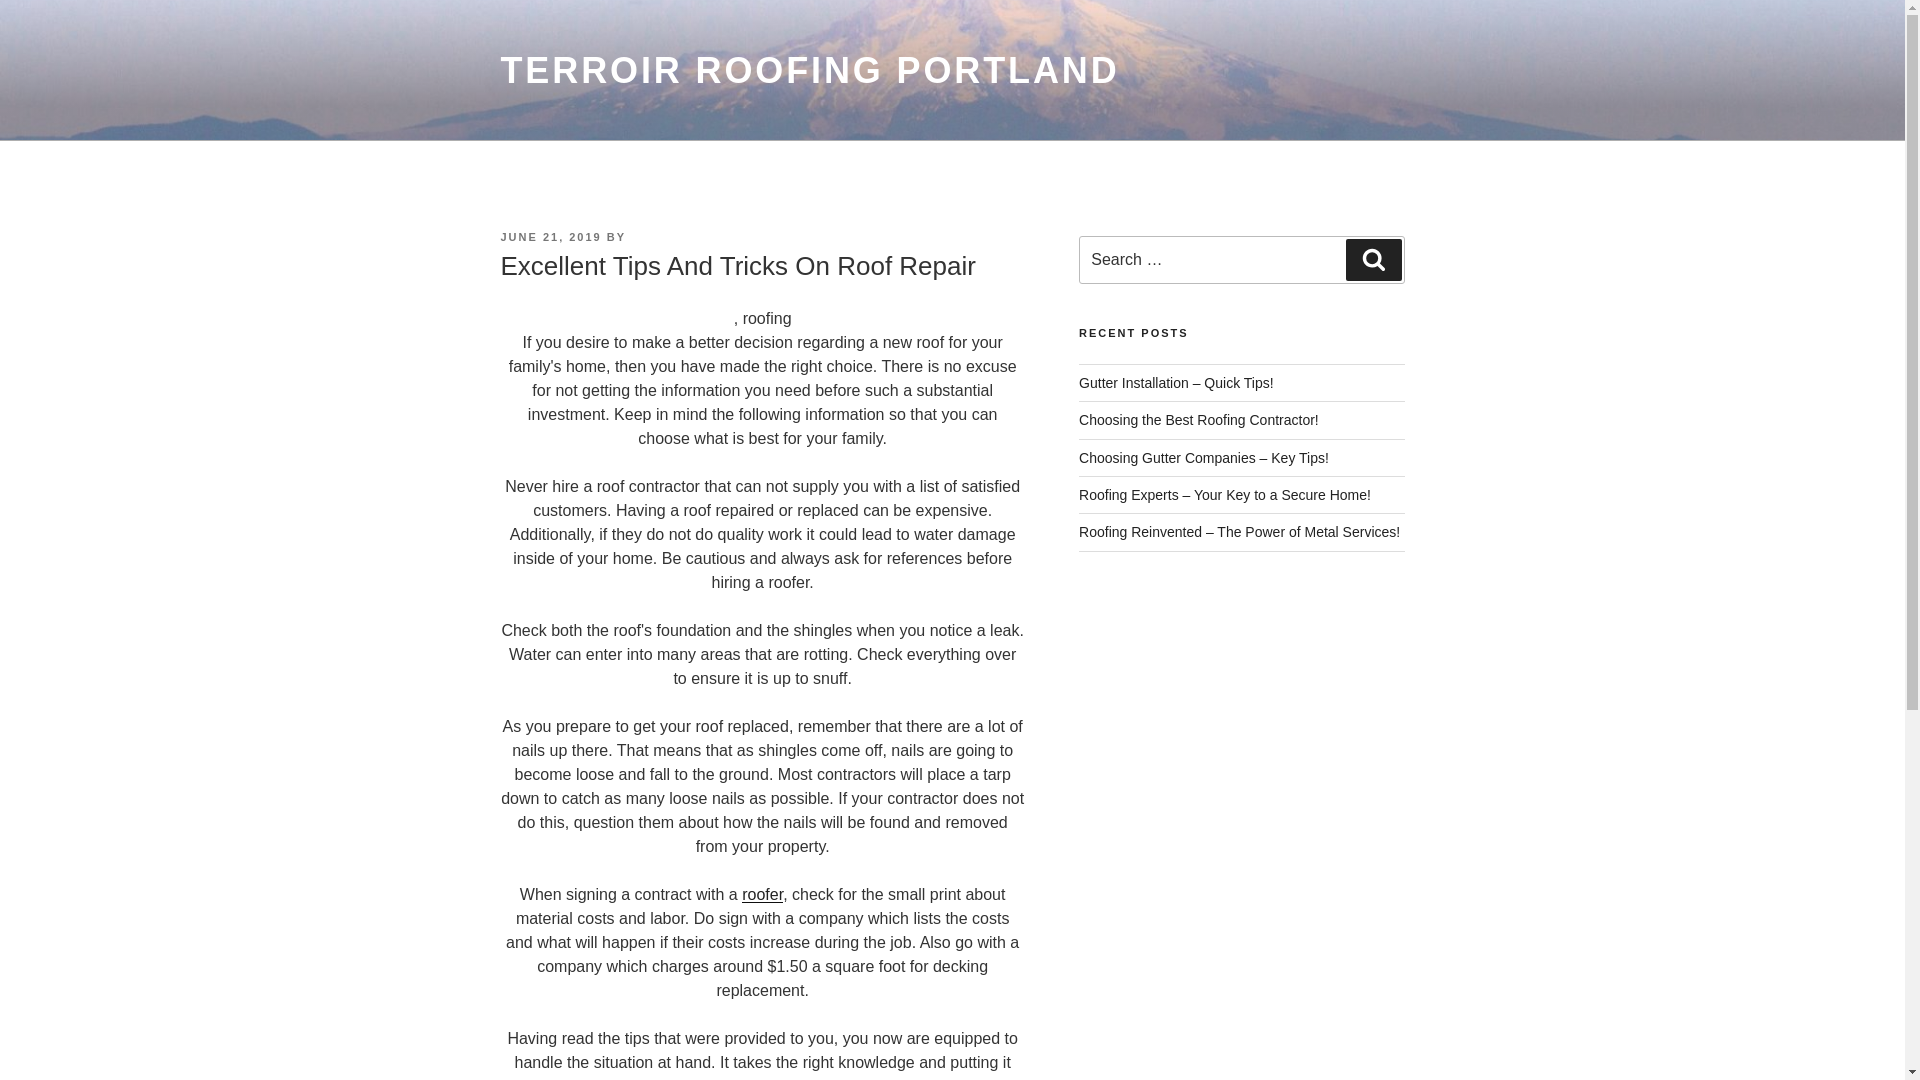 This screenshot has width=1920, height=1080. Describe the element at coordinates (1373, 259) in the screenshot. I see `Search` at that location.